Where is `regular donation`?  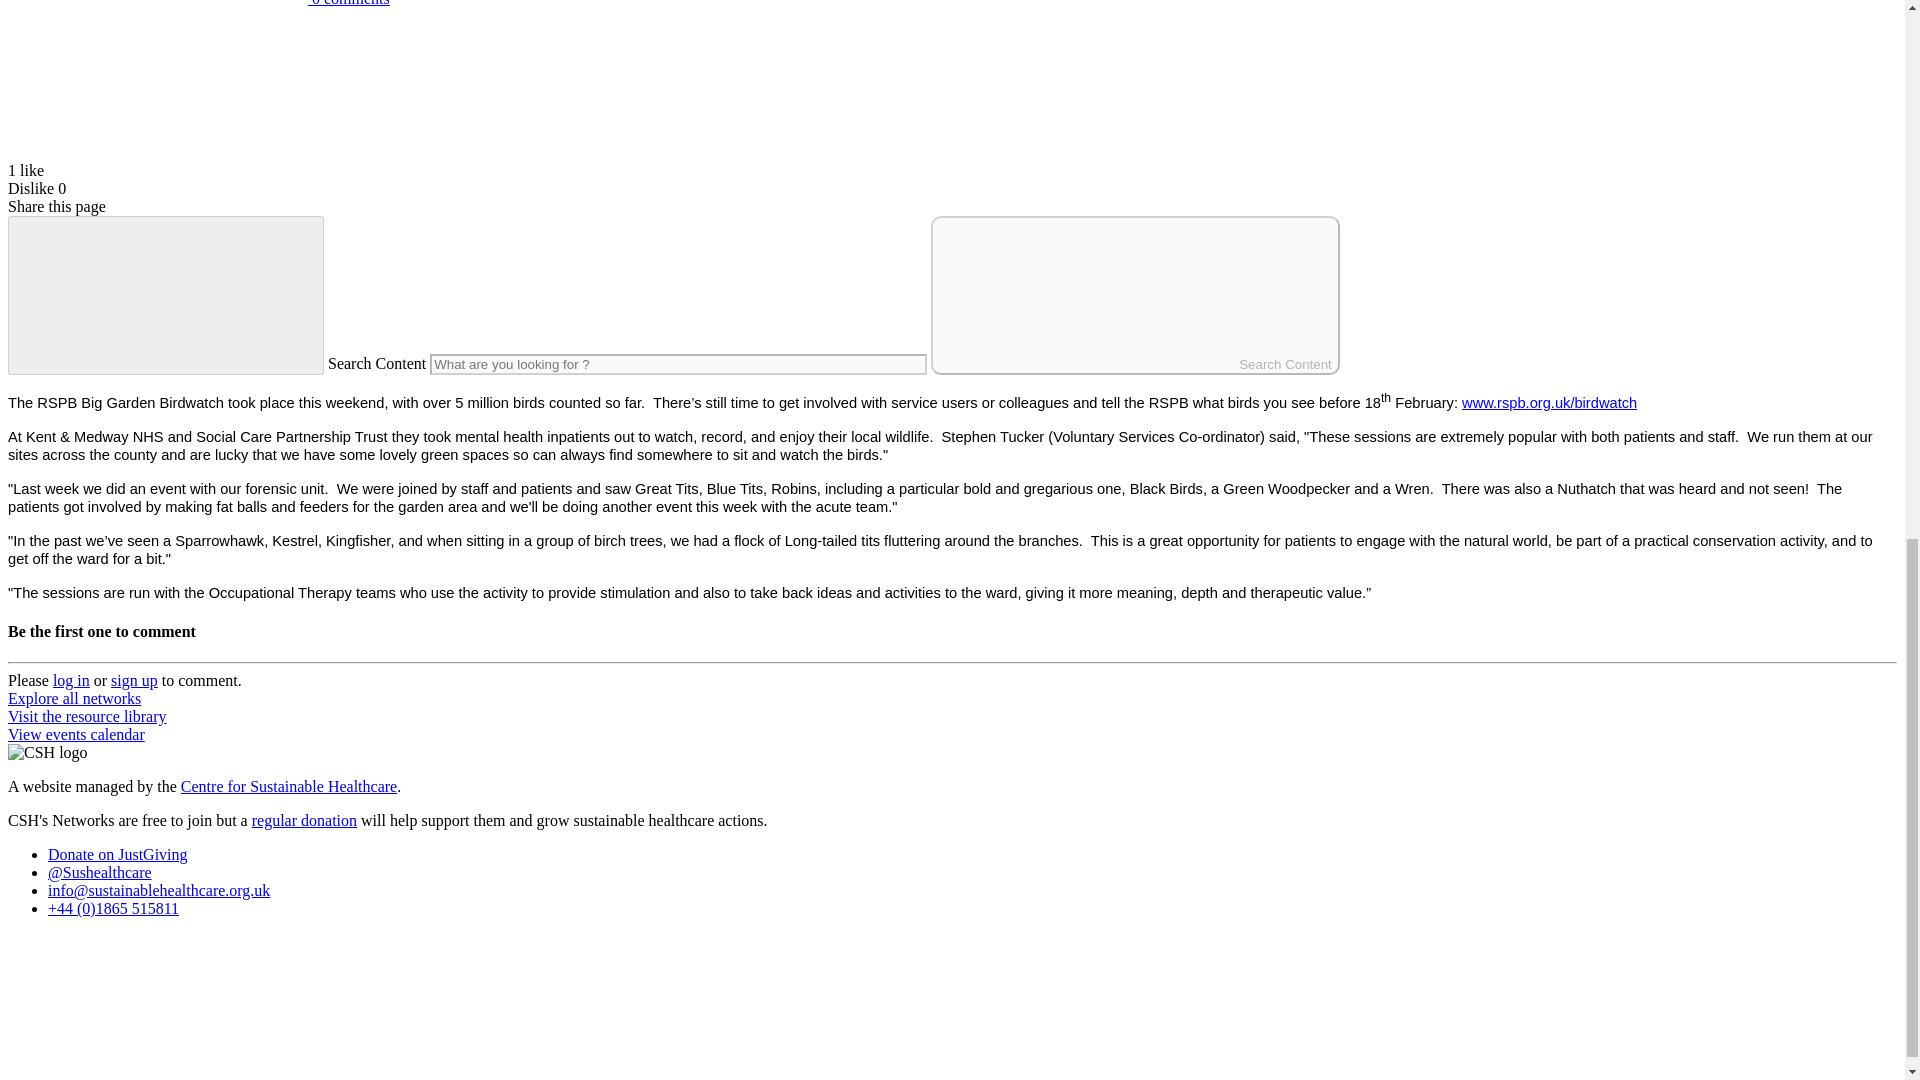 regular donation is located at coordinates (304, 820).